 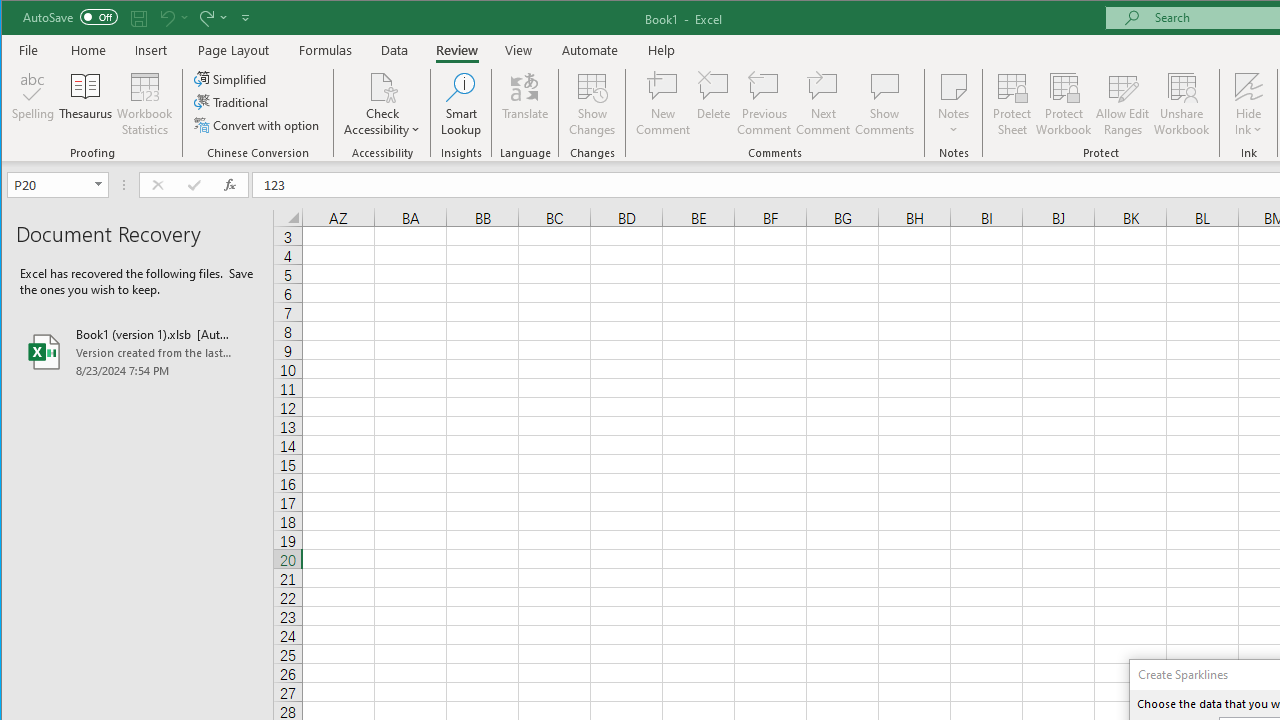 I want to click on Traditional, so click(x=232, y=102).